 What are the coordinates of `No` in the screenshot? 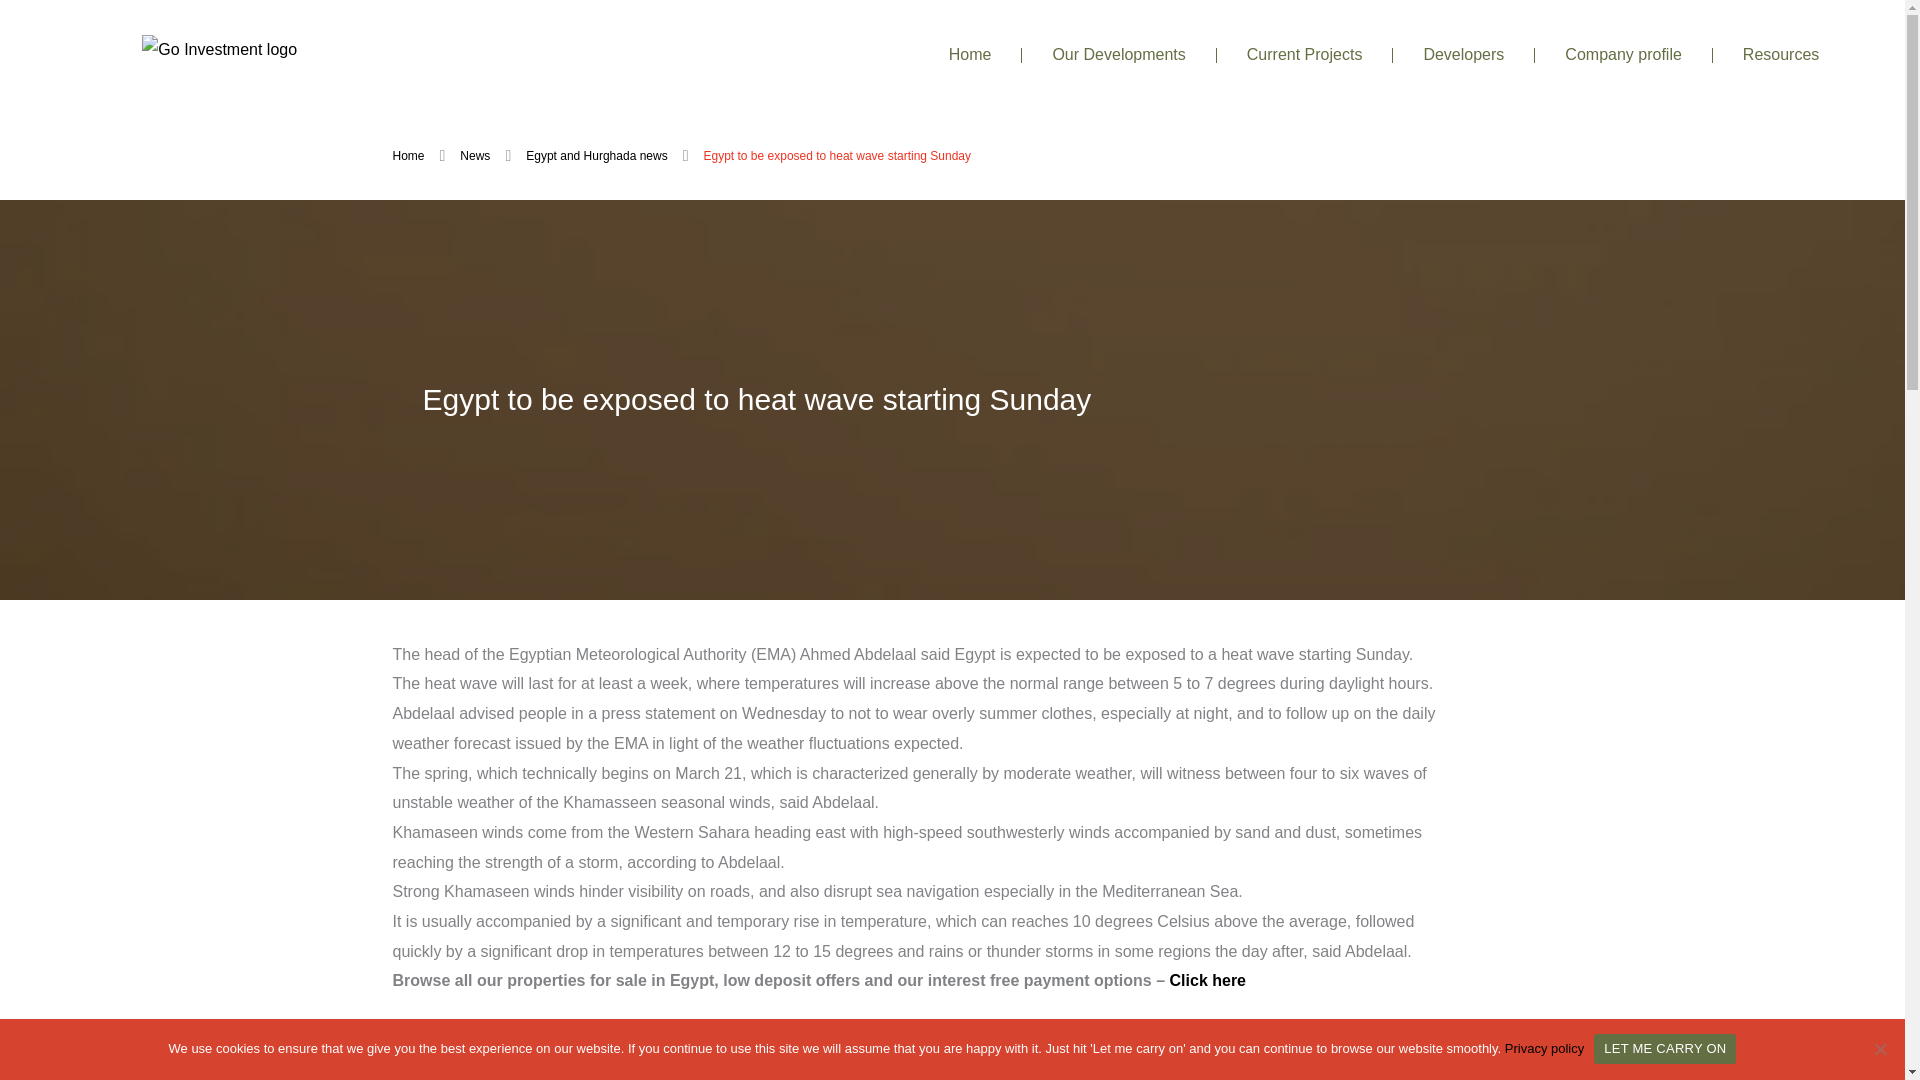 It's located at (1880, 1048).